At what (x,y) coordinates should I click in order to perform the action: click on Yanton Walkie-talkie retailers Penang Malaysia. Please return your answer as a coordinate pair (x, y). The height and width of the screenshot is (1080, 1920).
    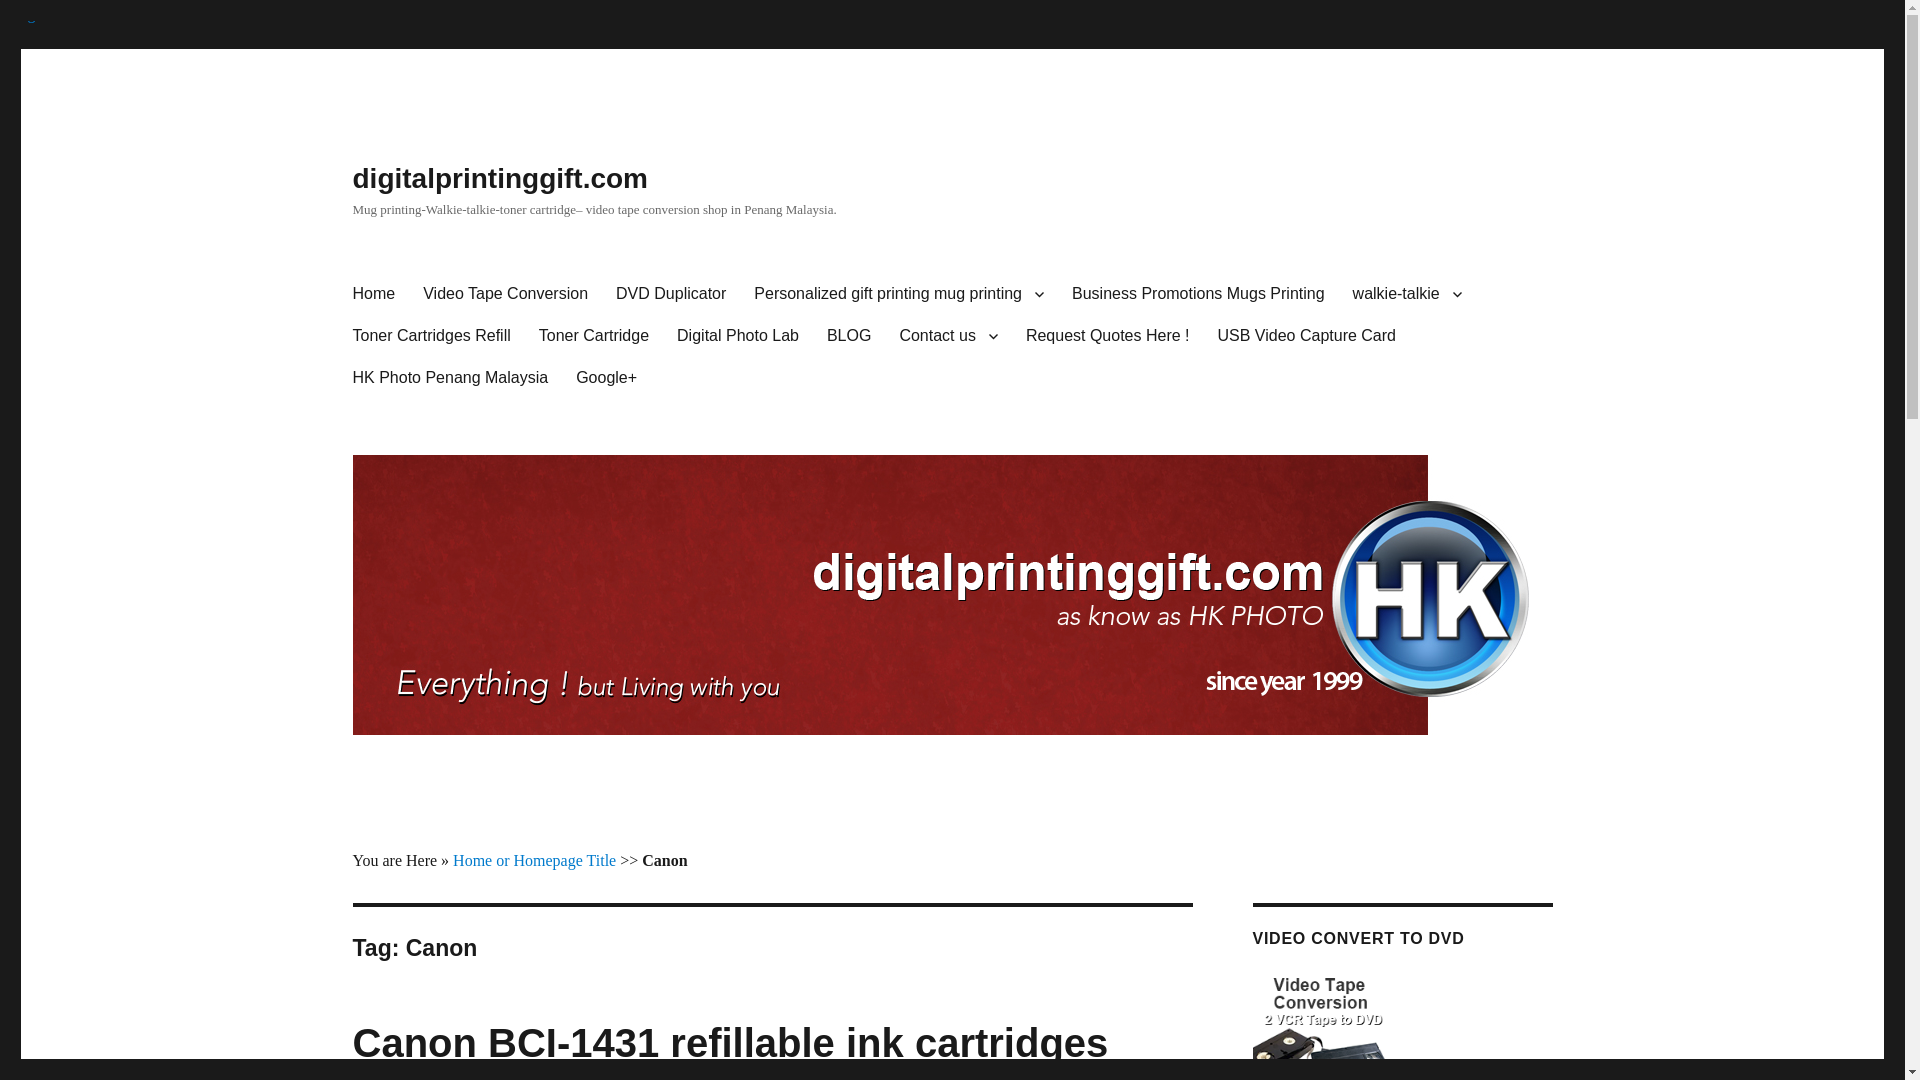
    Looking at the image, I should click on (1407, 294).